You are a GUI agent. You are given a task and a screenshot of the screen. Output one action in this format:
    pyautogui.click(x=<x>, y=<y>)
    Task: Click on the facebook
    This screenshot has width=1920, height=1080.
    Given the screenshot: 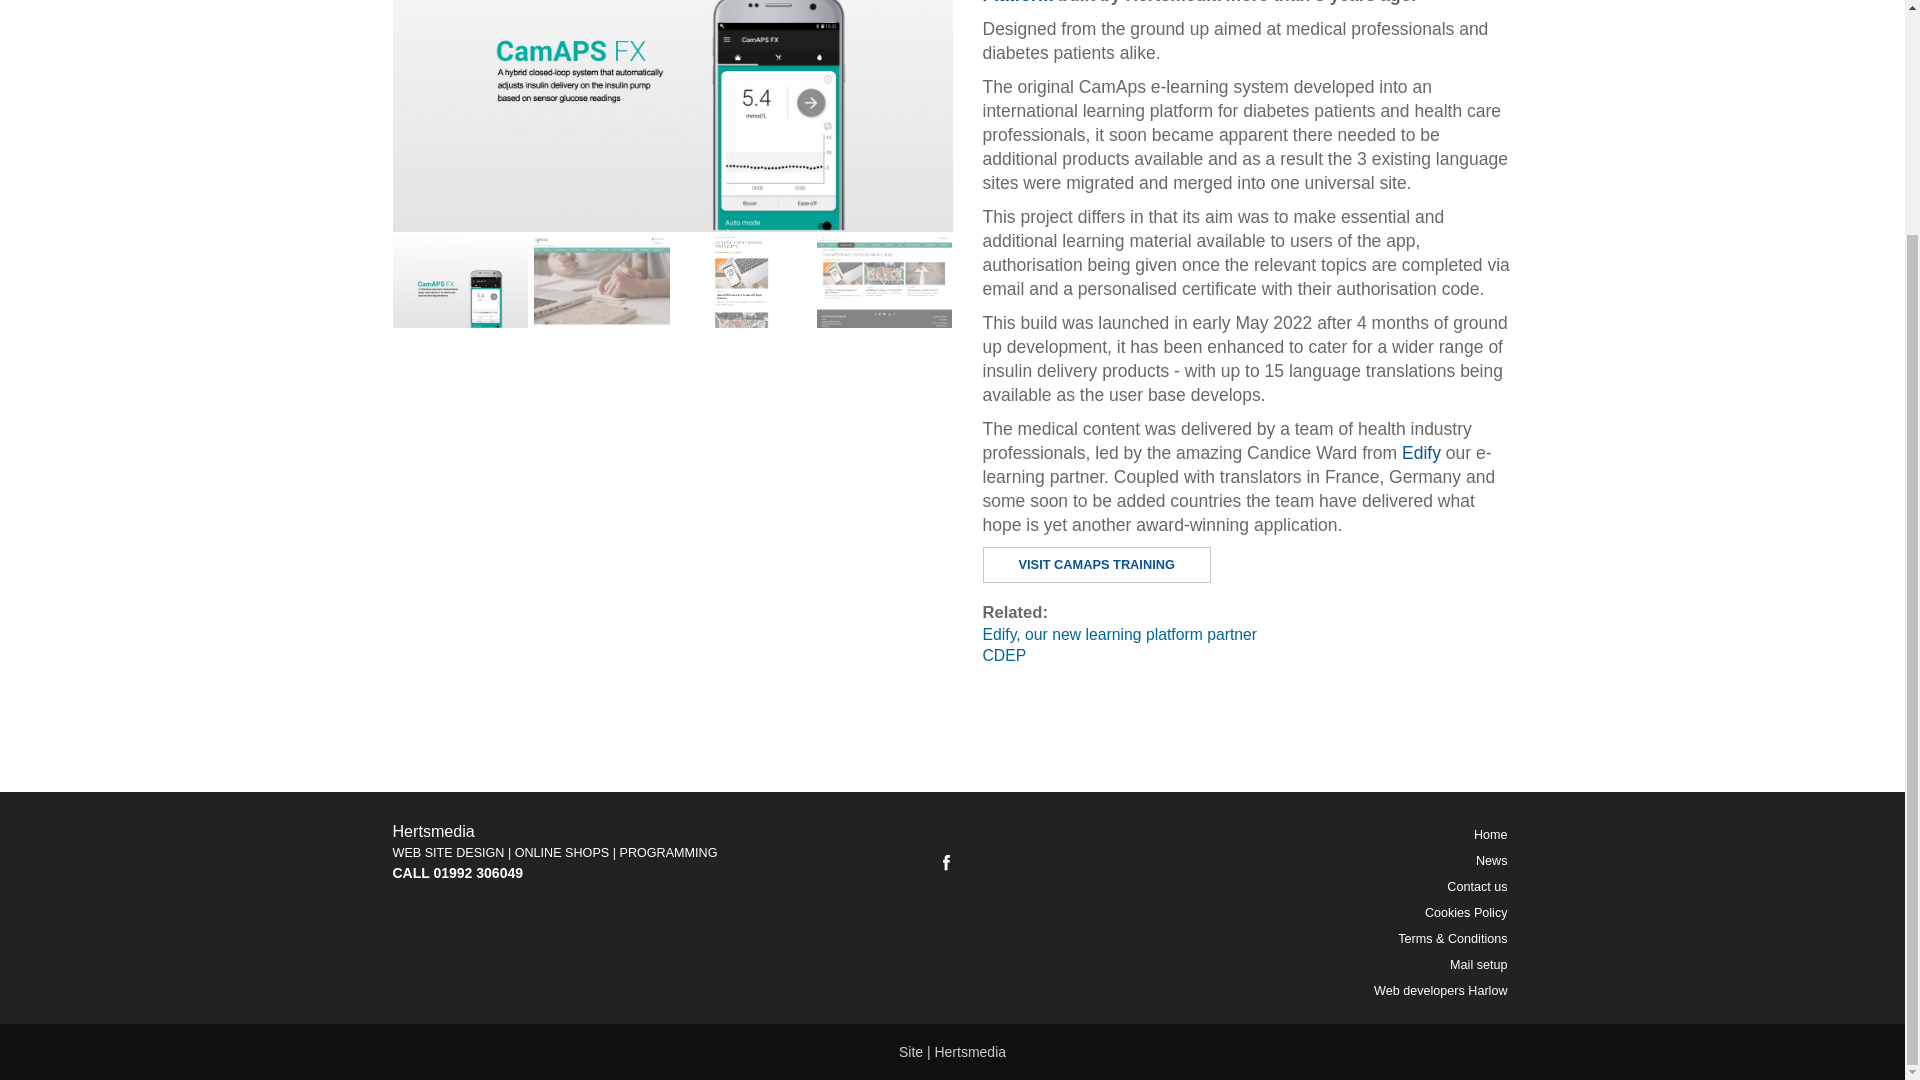 What is the action you would take?
    pyautogui.click(x=946, y=862)
    